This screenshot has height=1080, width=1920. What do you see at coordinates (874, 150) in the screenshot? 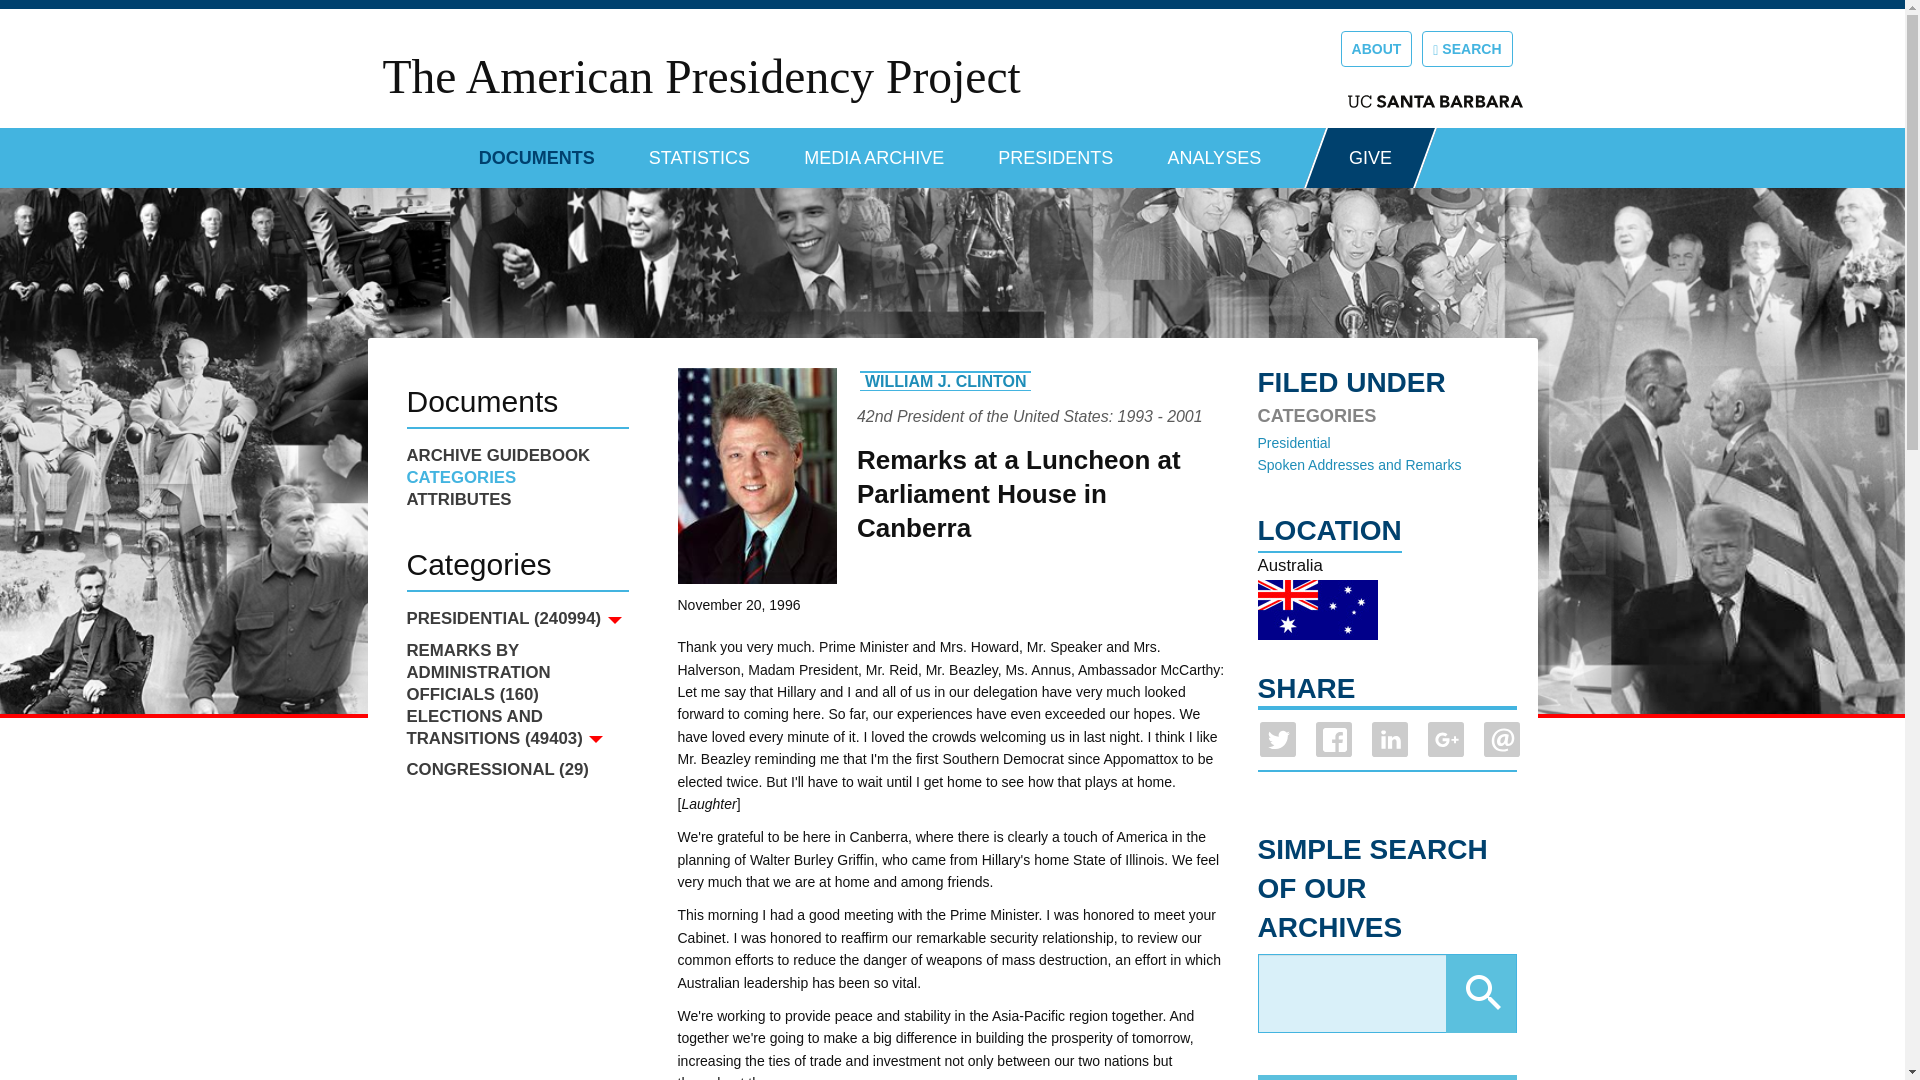
I see `MEDIA ARCHIVE` at bounding box center [874, 150].